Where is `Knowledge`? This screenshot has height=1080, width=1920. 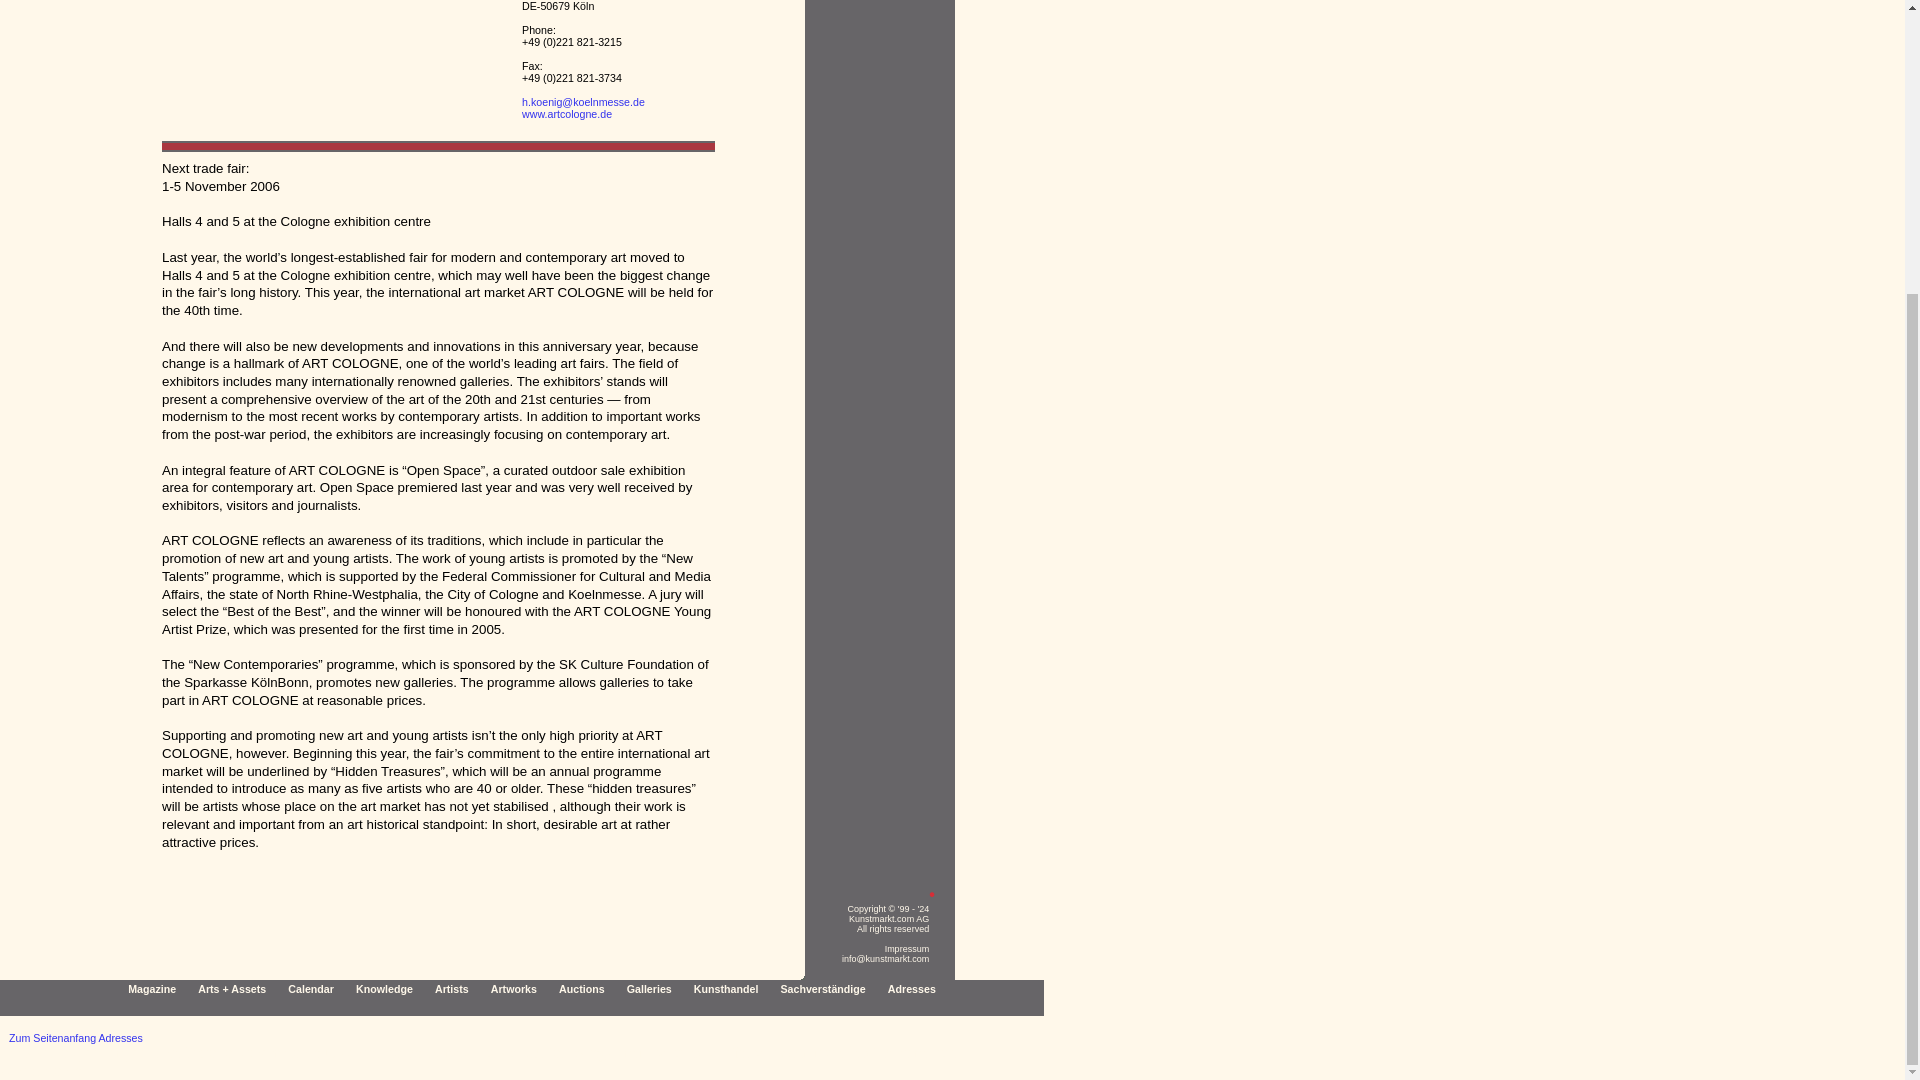 Knowledge is located at coordinates (384, 988).